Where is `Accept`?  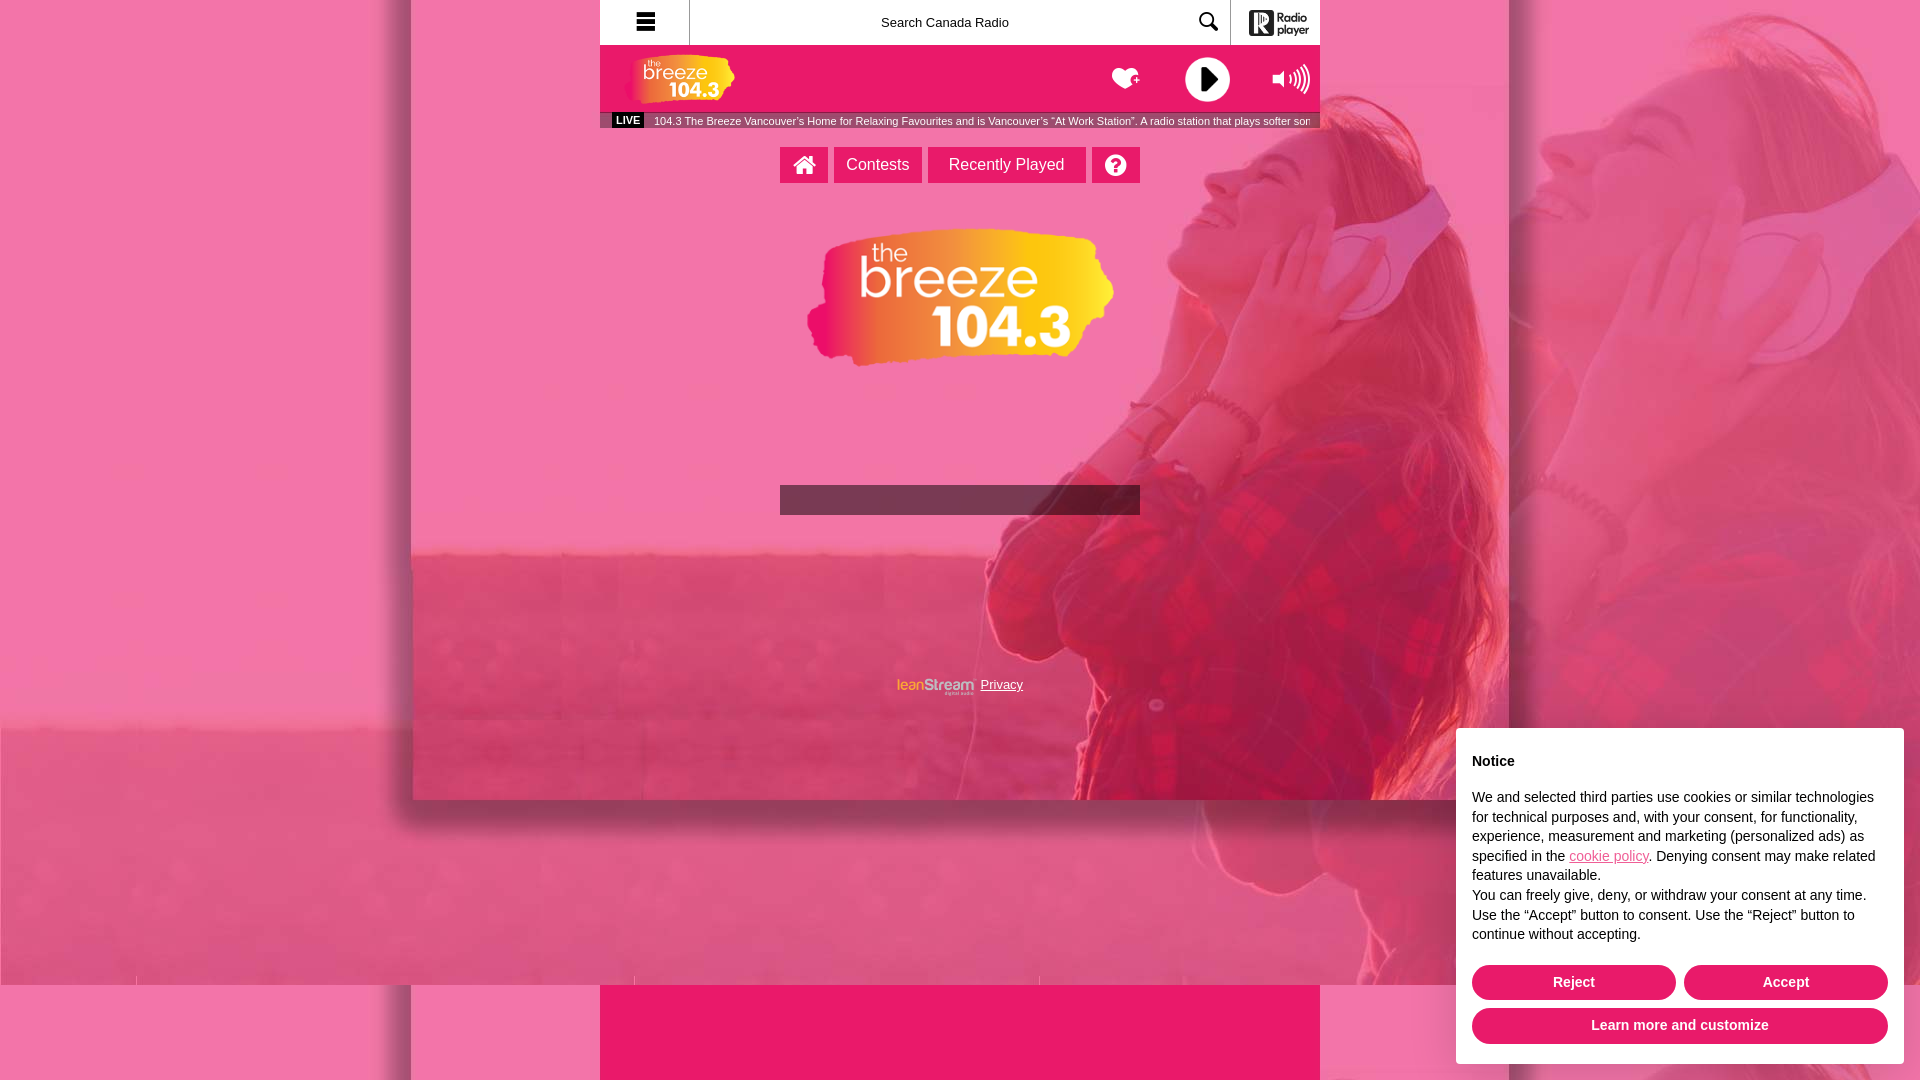 Accept is located at coordinates (1786, 983).